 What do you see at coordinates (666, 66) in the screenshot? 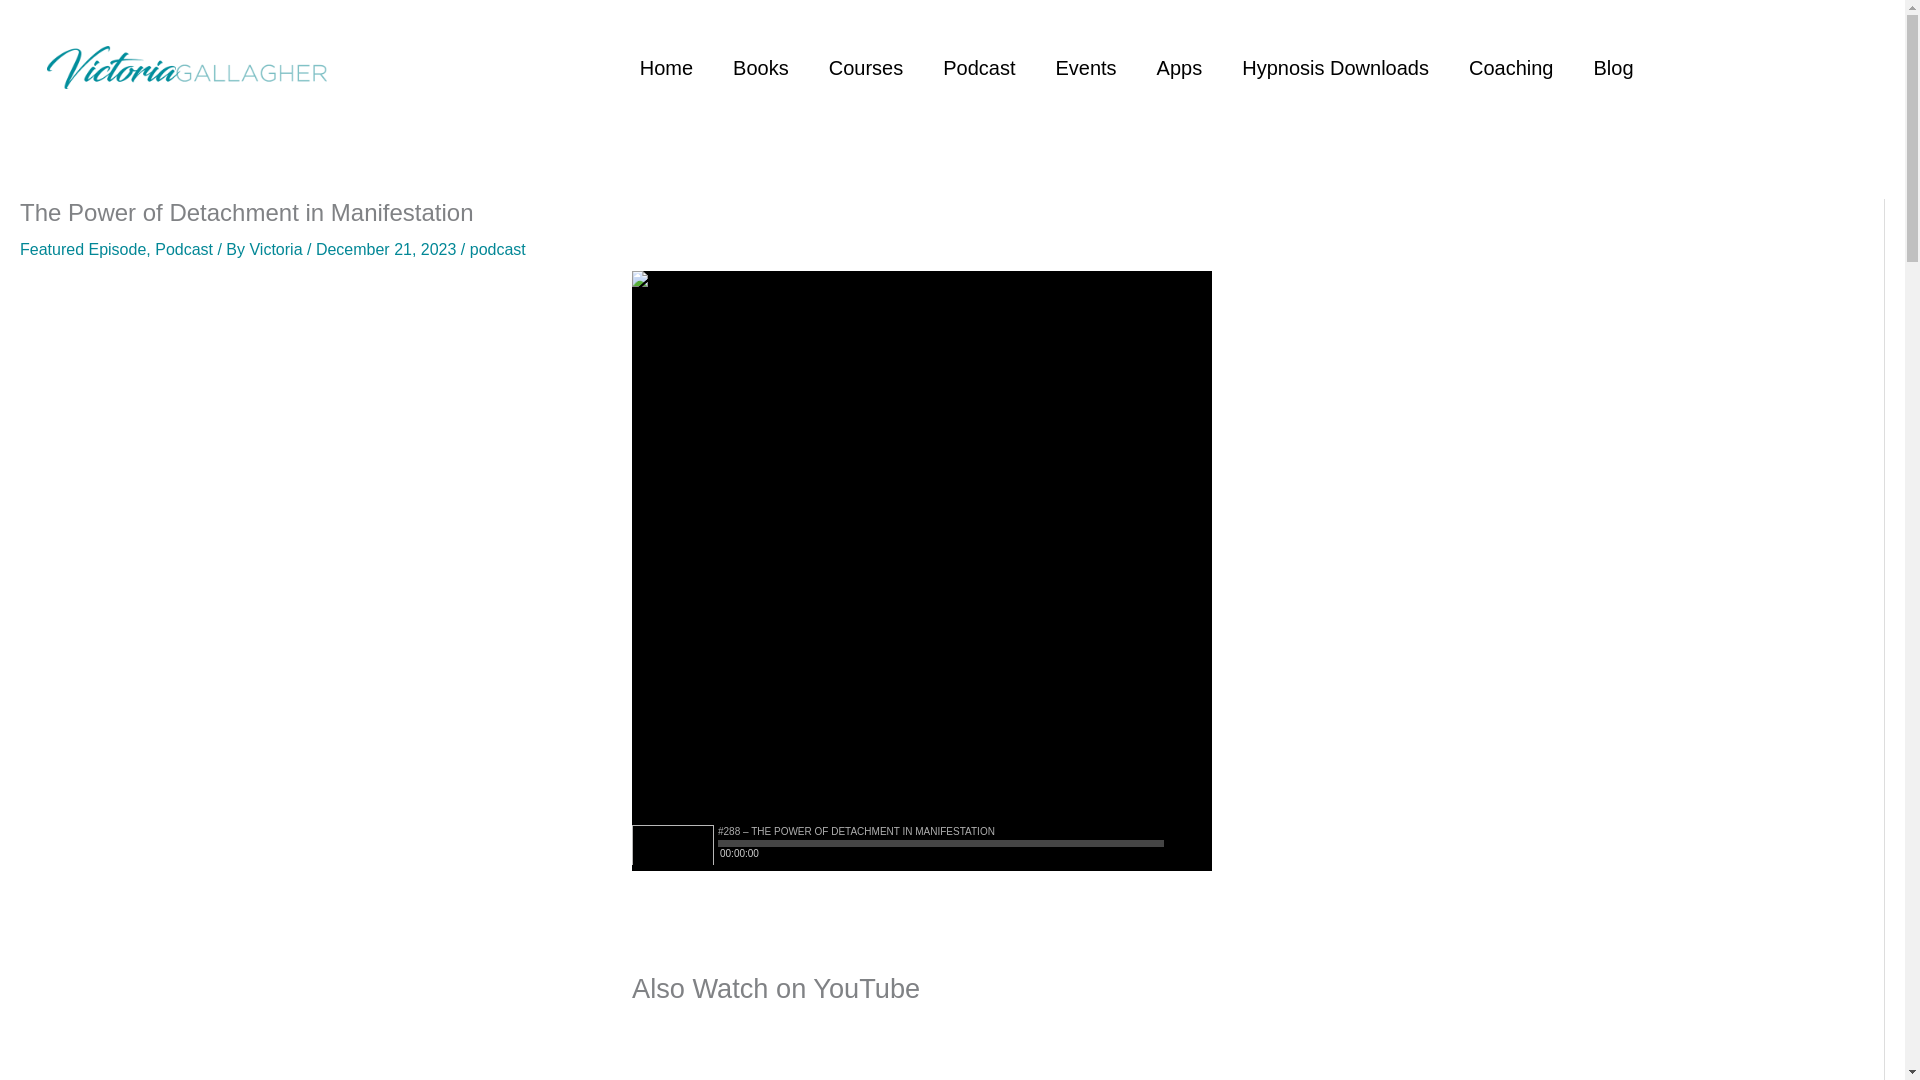
I see `Home` at bounding box center [666, 66].